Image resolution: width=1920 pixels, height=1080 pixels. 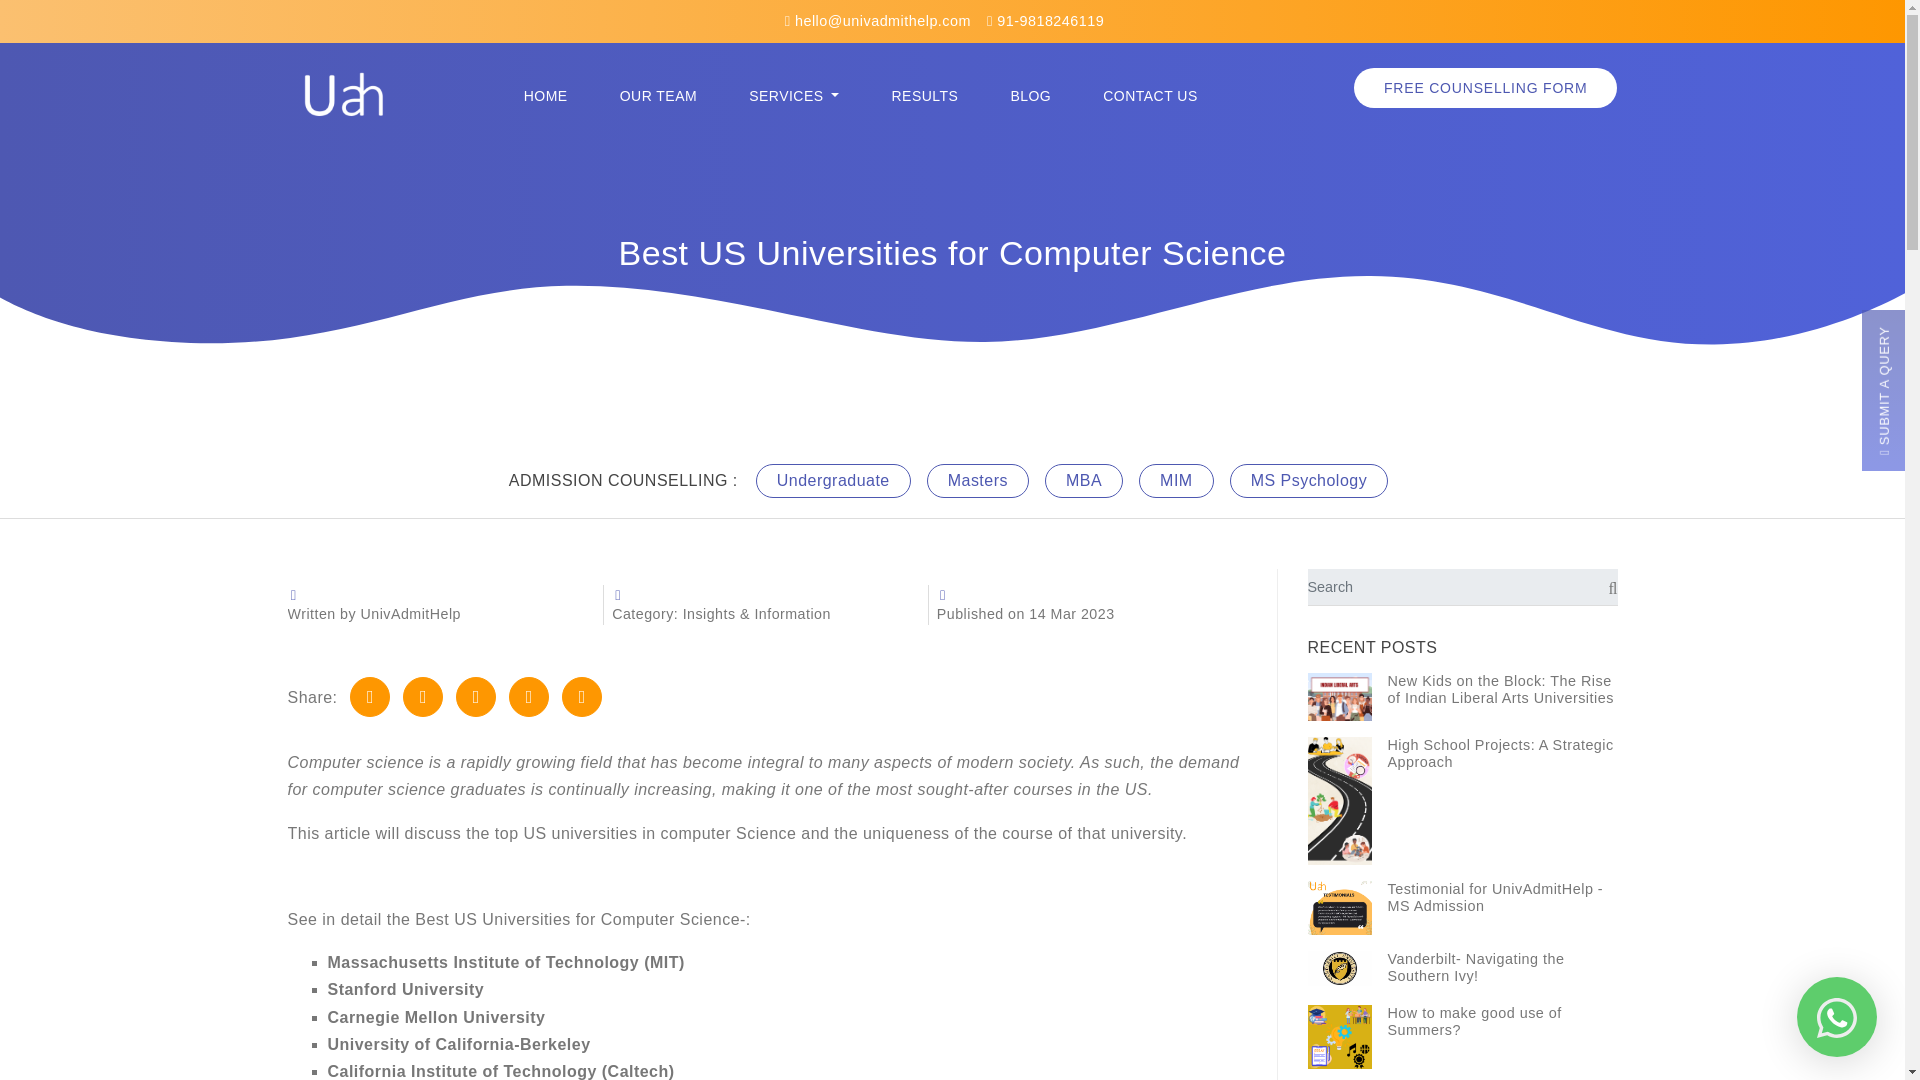 What do you see at coordinates (1150, 96) in the screenshot?
I see `CONTACT US` at bounding box center [1150, 96].